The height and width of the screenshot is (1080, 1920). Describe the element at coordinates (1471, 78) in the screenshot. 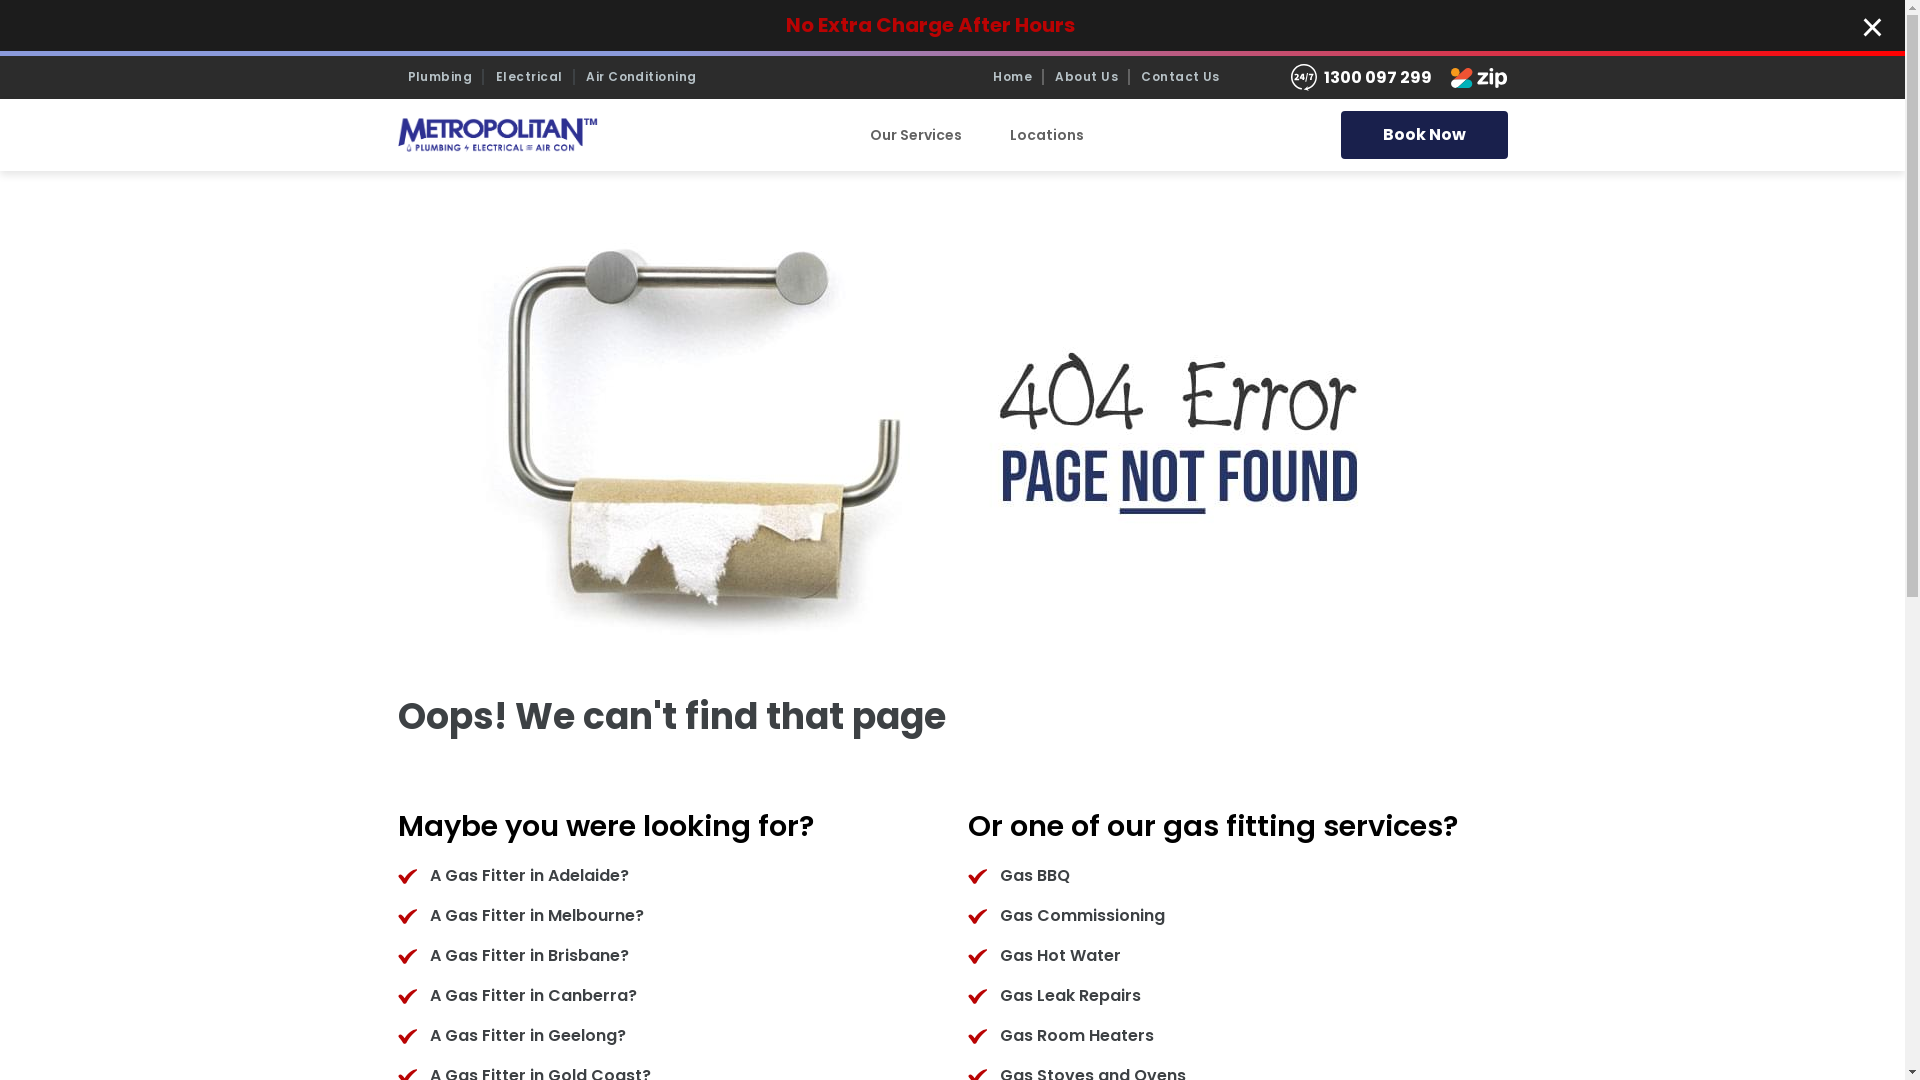

I see `Zip Pay` at that location.